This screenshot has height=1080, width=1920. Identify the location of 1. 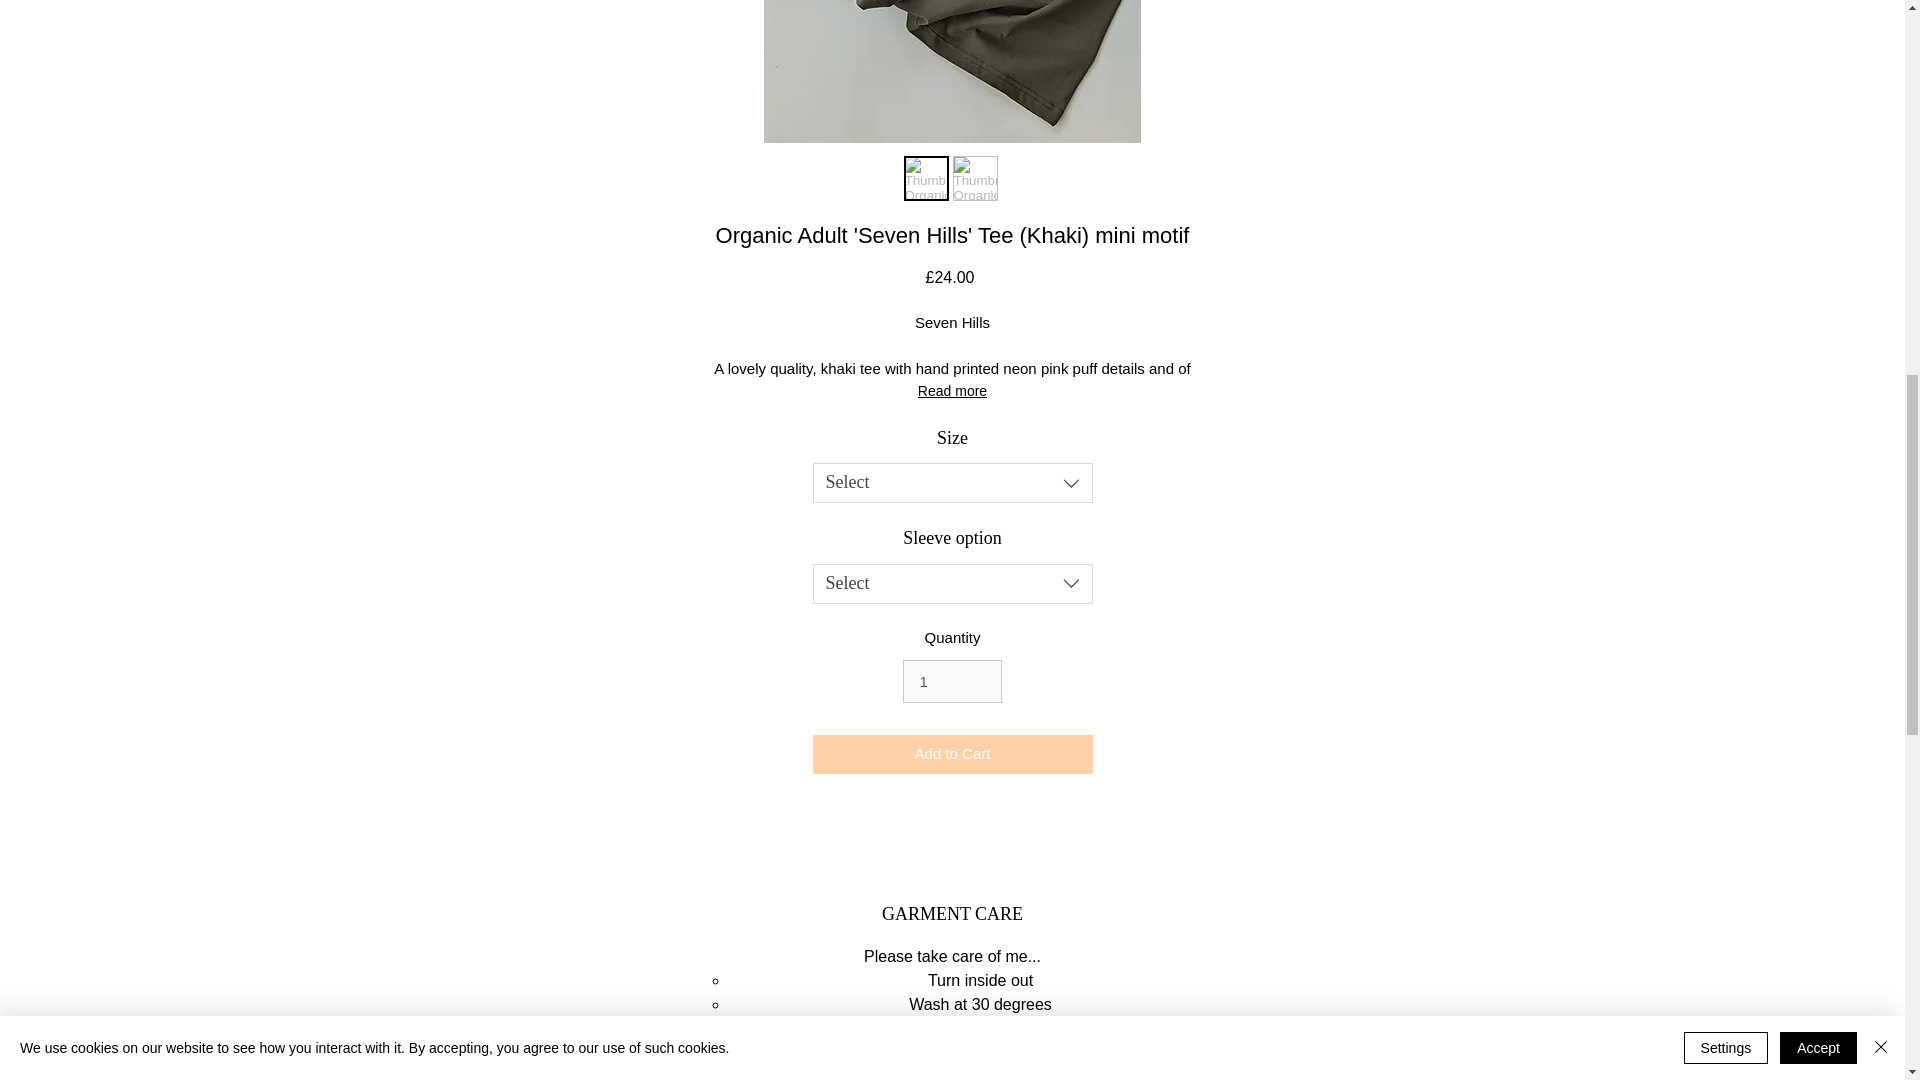
(951, 682).